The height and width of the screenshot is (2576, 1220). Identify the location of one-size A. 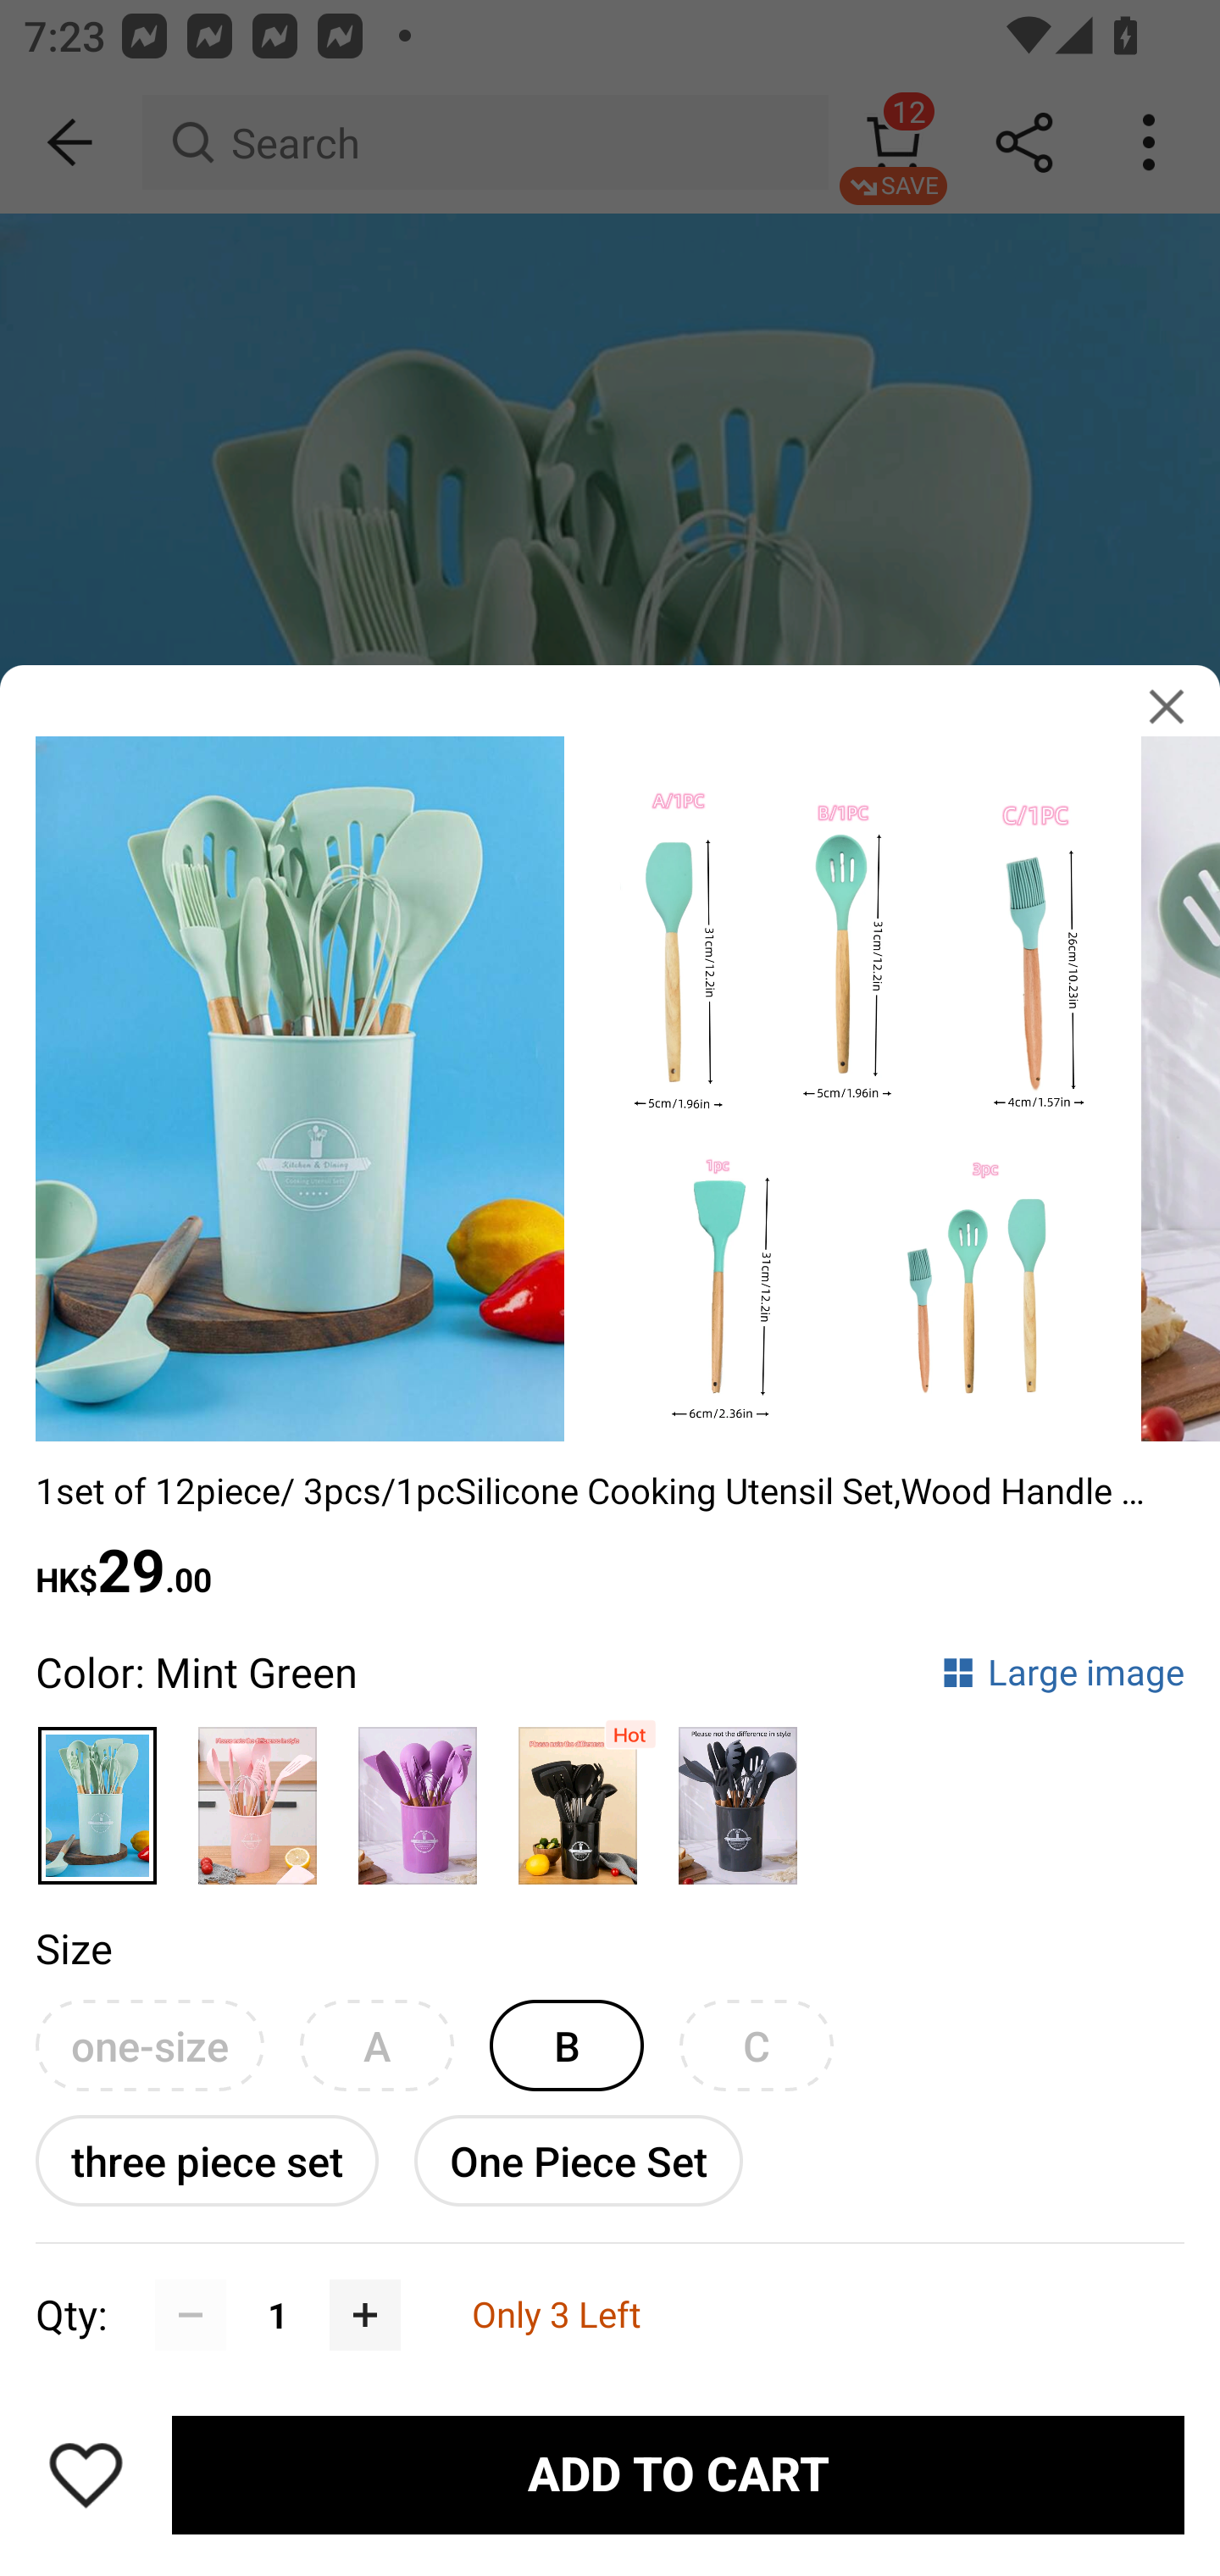
(149, 2046).